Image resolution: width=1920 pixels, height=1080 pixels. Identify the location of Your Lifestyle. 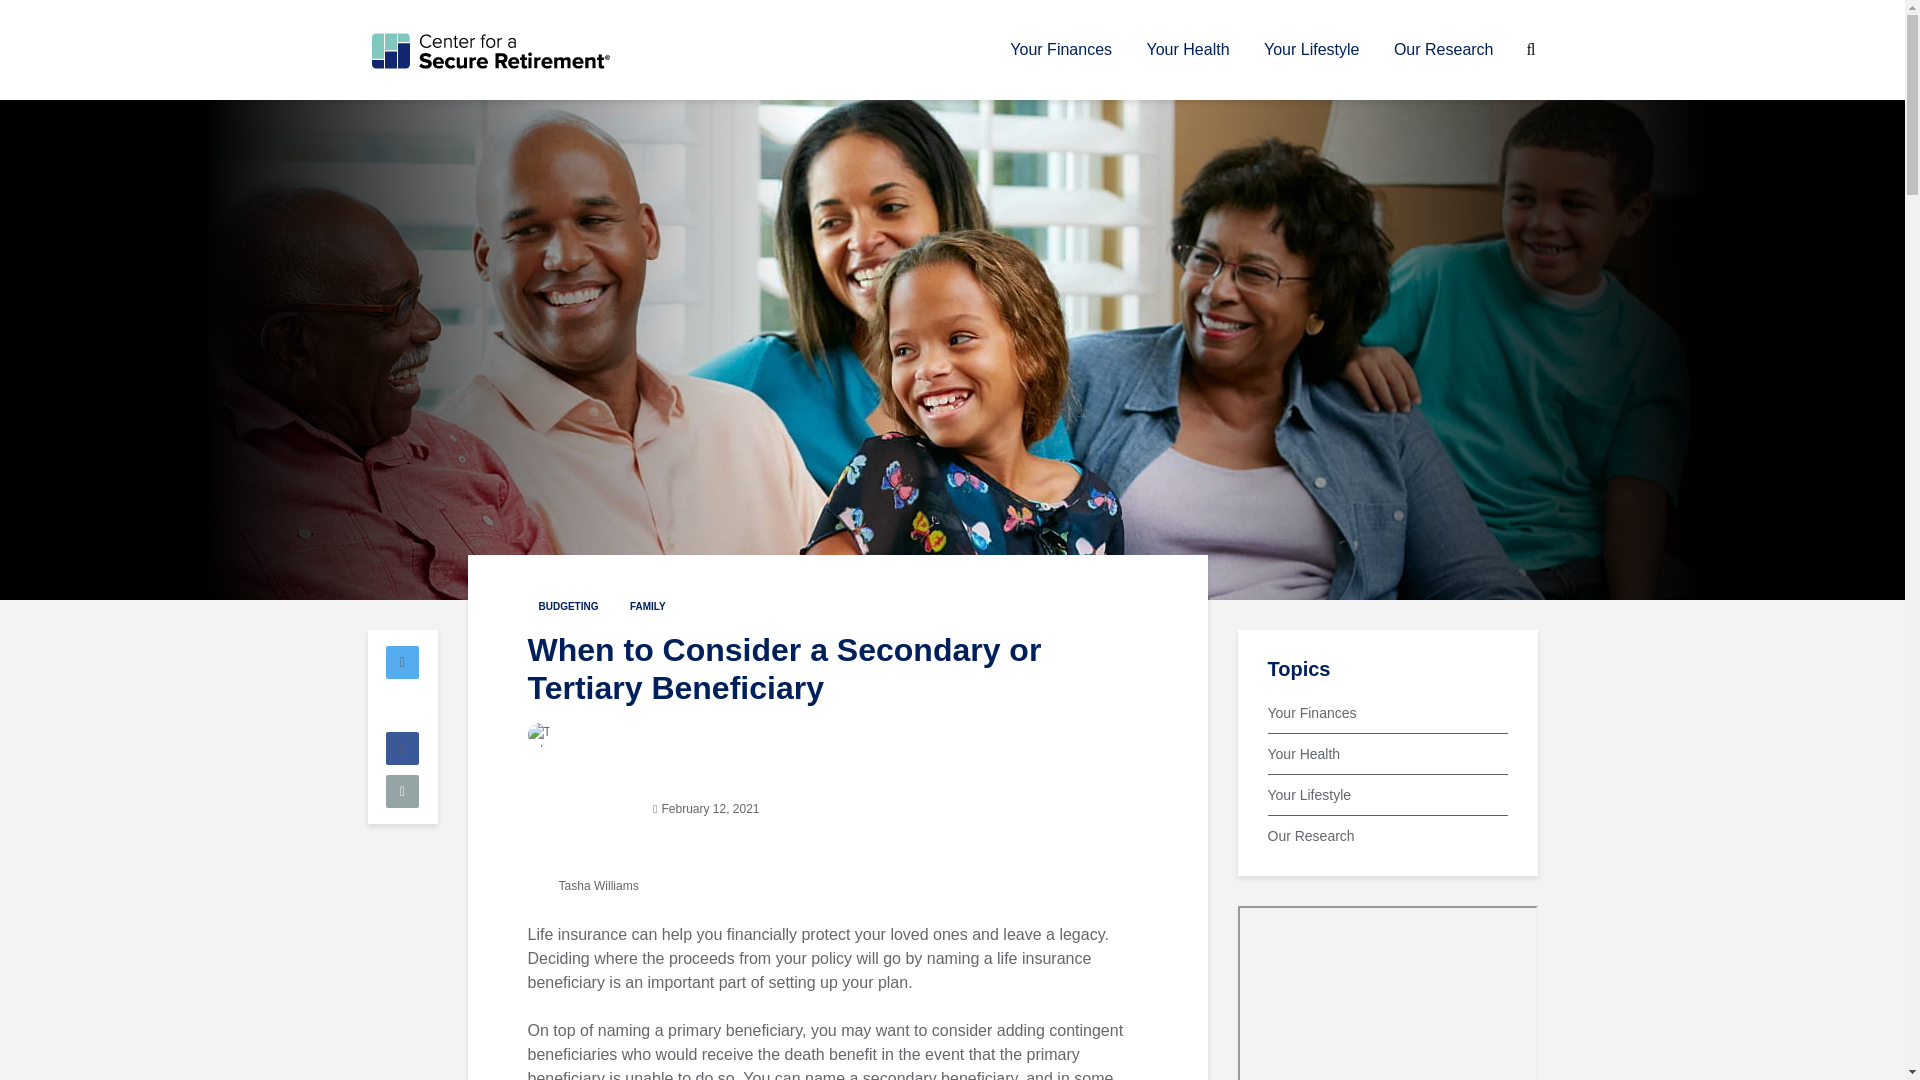
(1312, 50).